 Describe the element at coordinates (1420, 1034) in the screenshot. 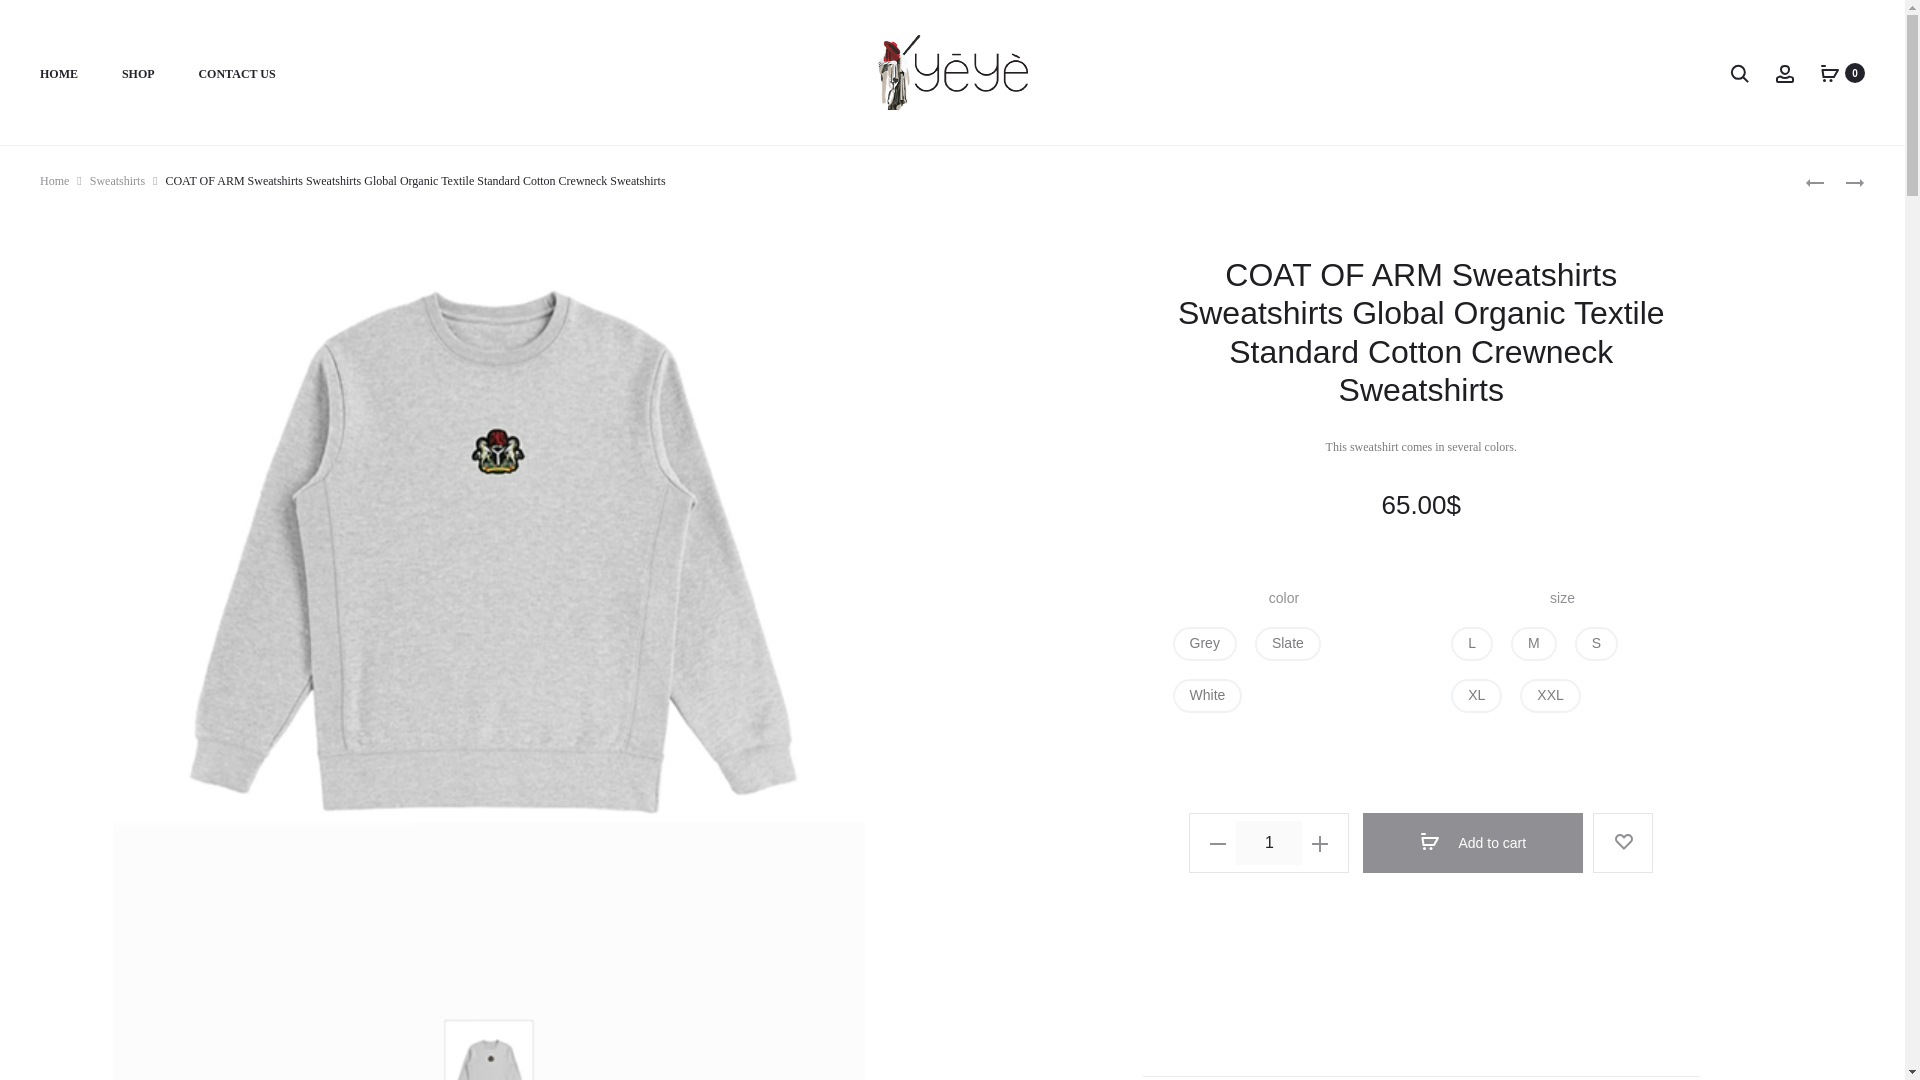

I see `PayPal` at that location.